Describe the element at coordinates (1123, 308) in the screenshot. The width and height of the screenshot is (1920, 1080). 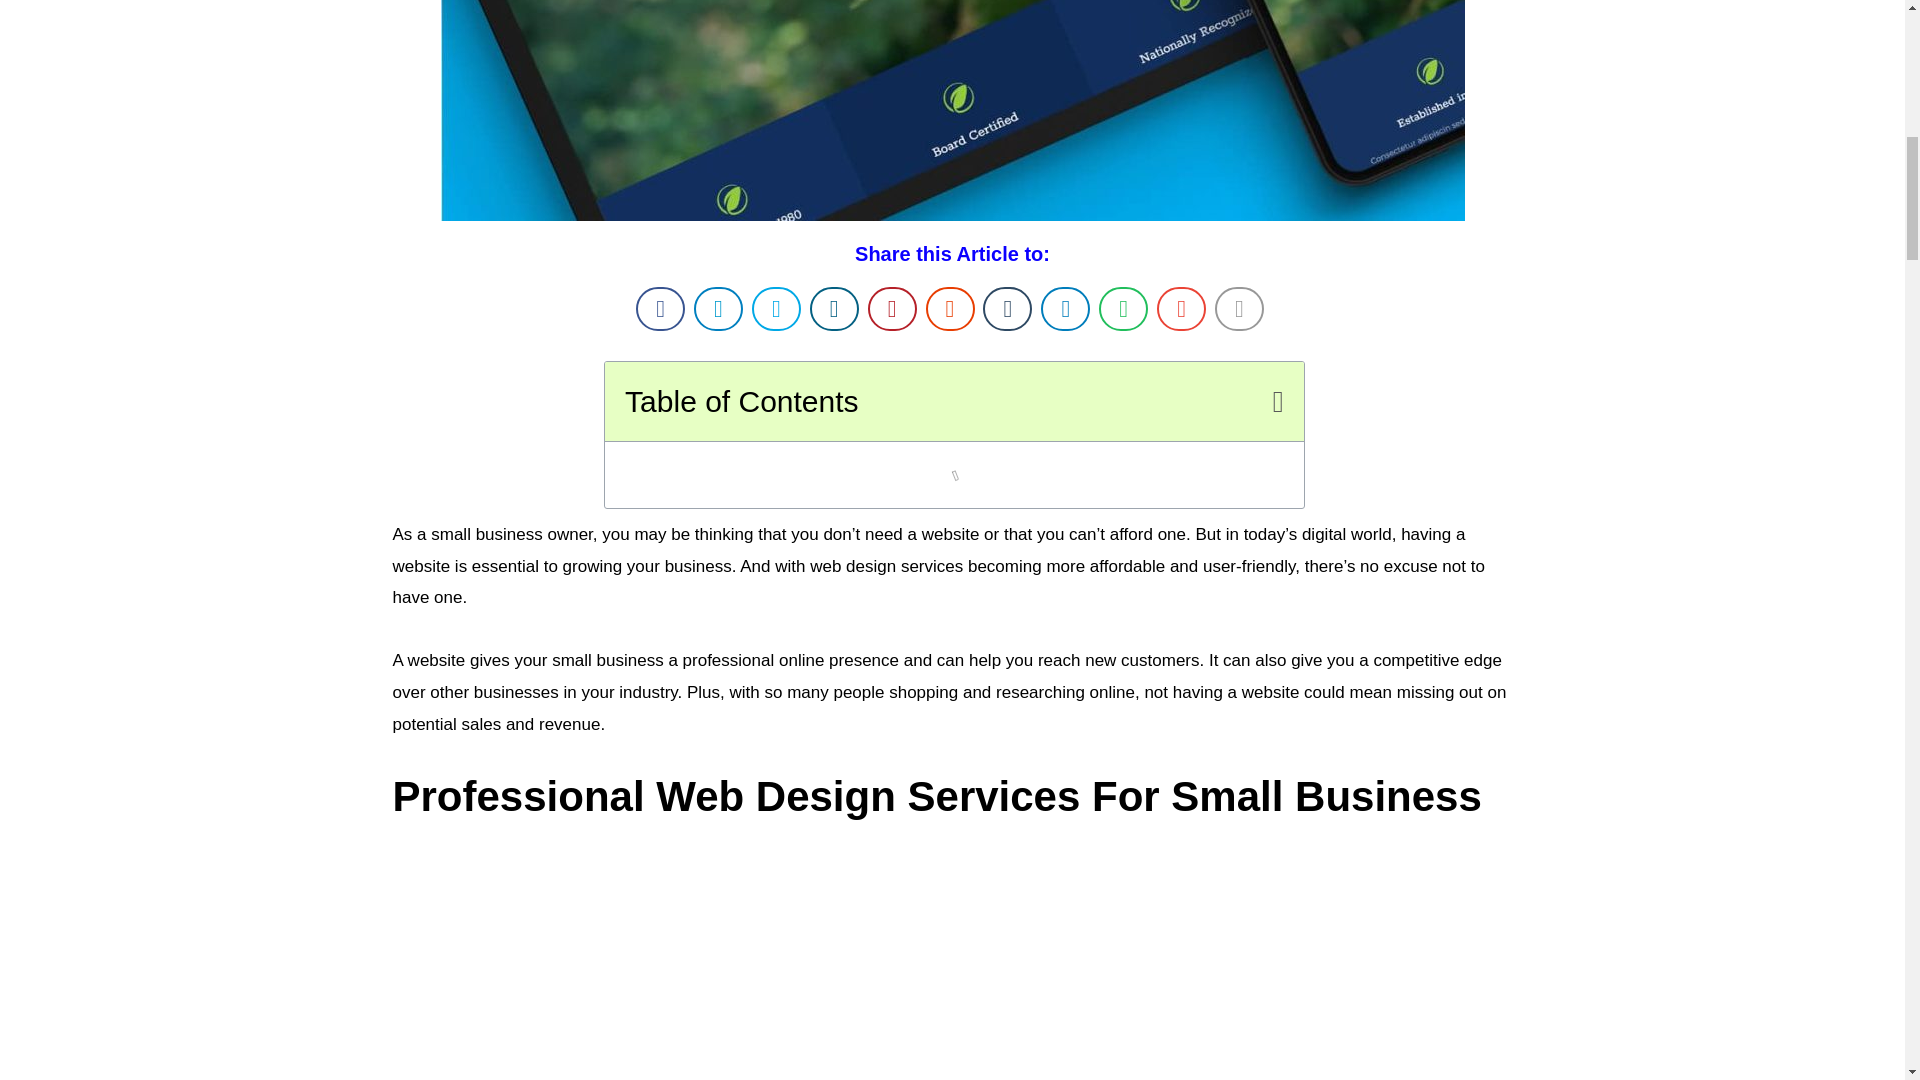
I see `Share on whatsapp` at that location.